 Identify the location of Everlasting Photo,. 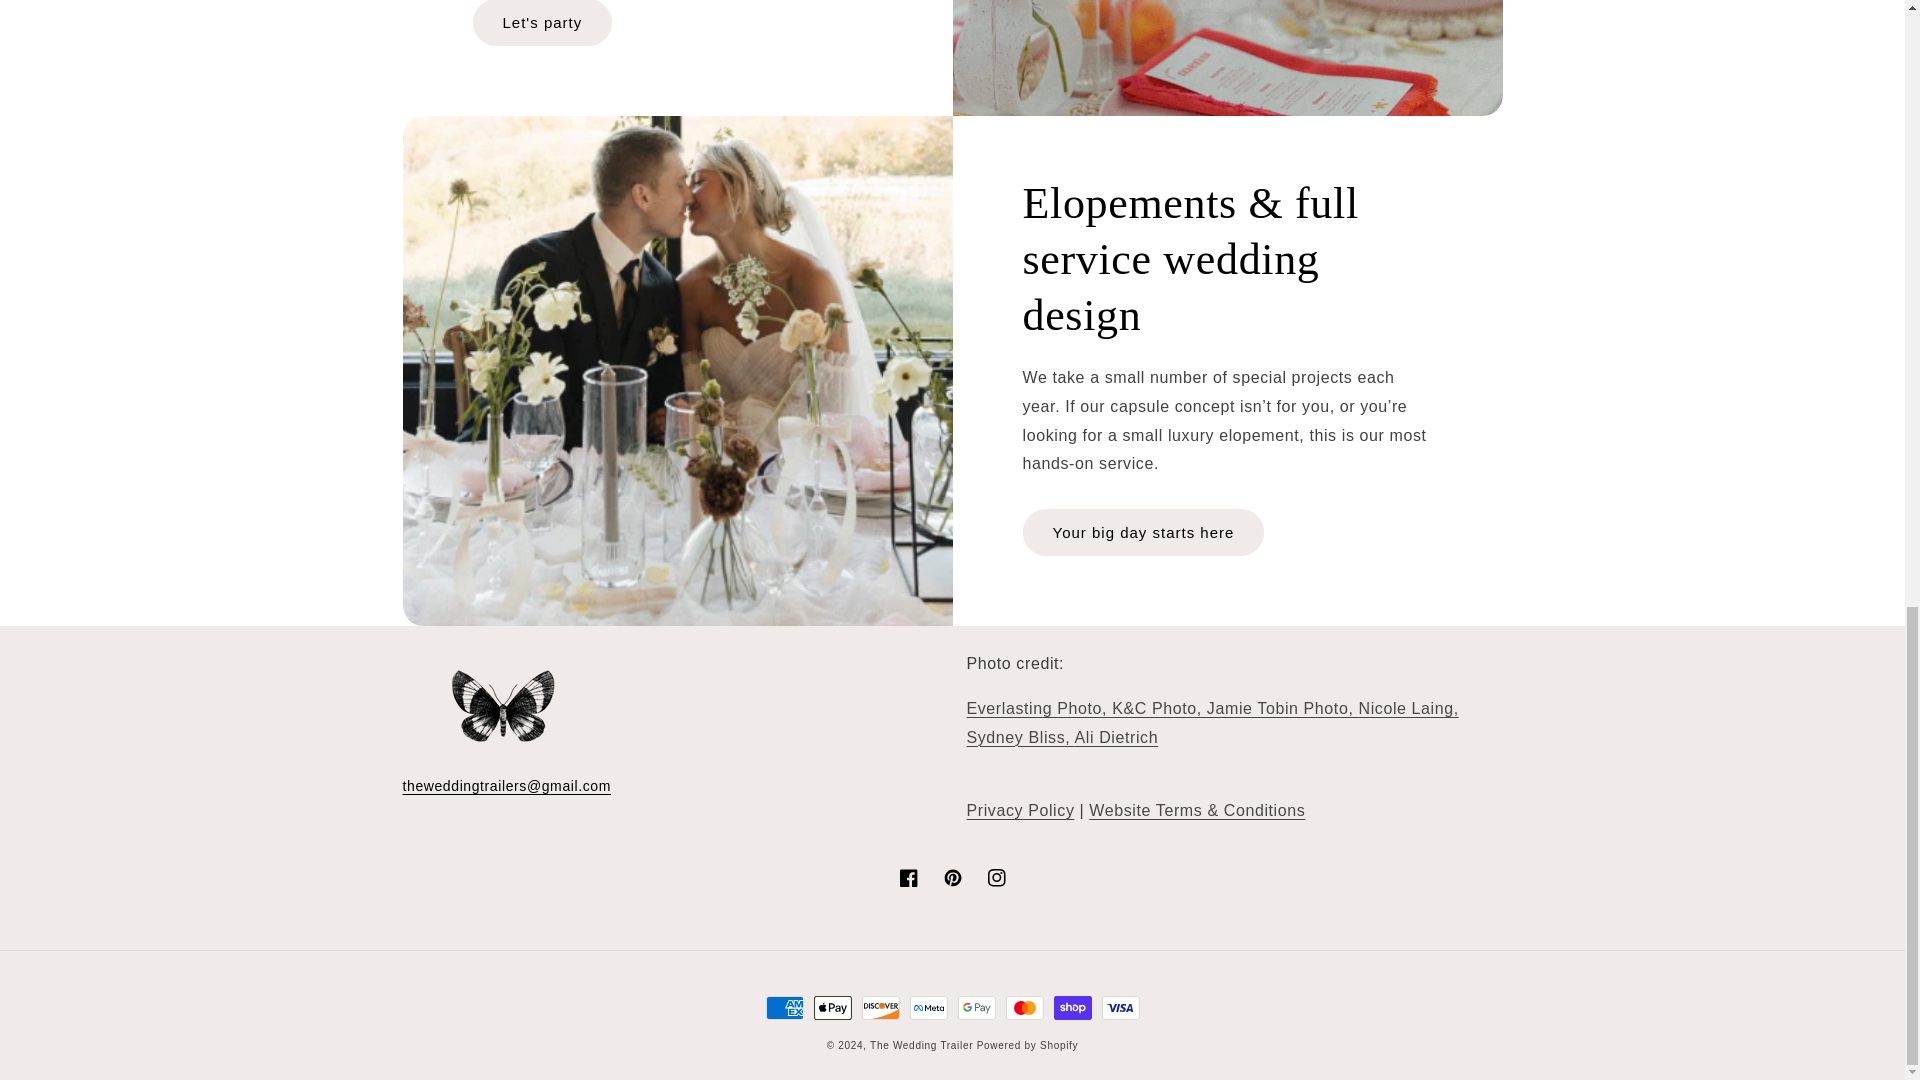
(1038, 708).